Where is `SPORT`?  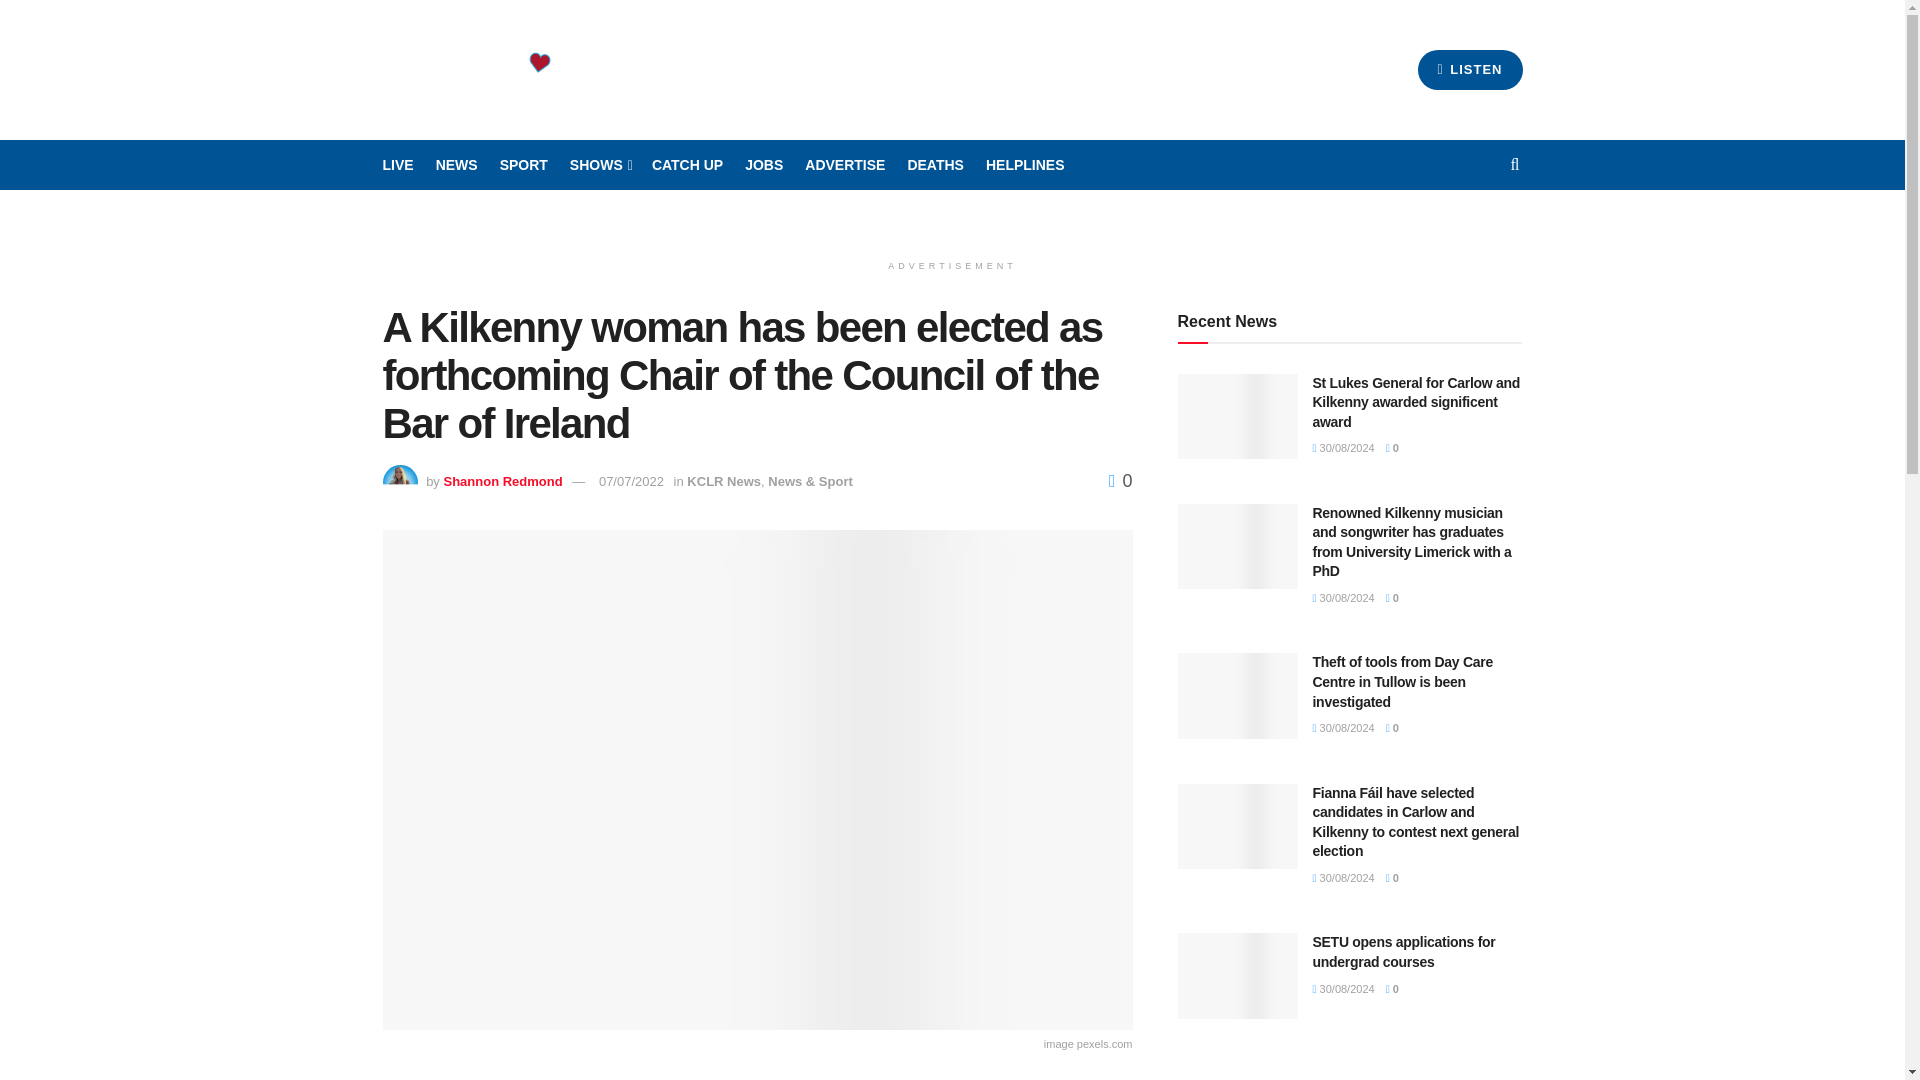 SPORT is located at coordinates (523, 165).